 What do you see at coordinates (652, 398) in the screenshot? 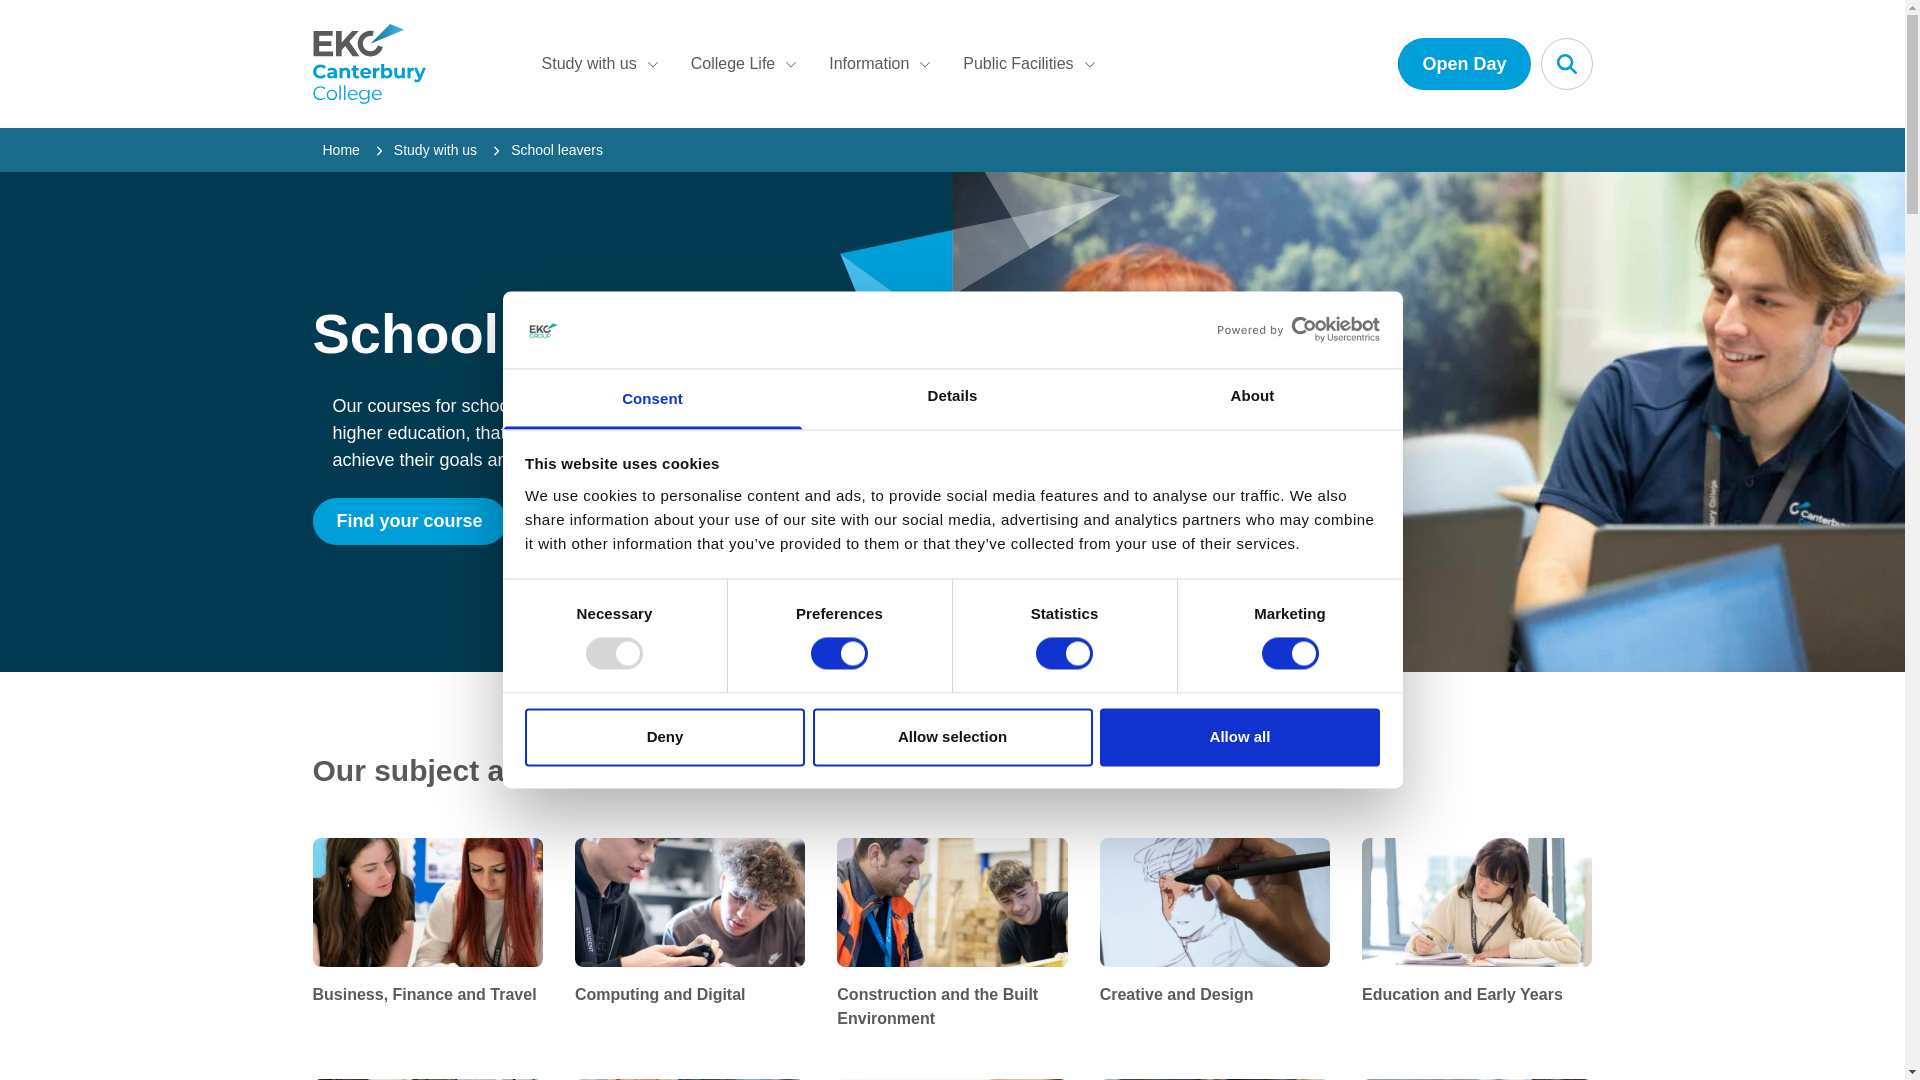
I see `Consent` at bounding box center [652, 398].